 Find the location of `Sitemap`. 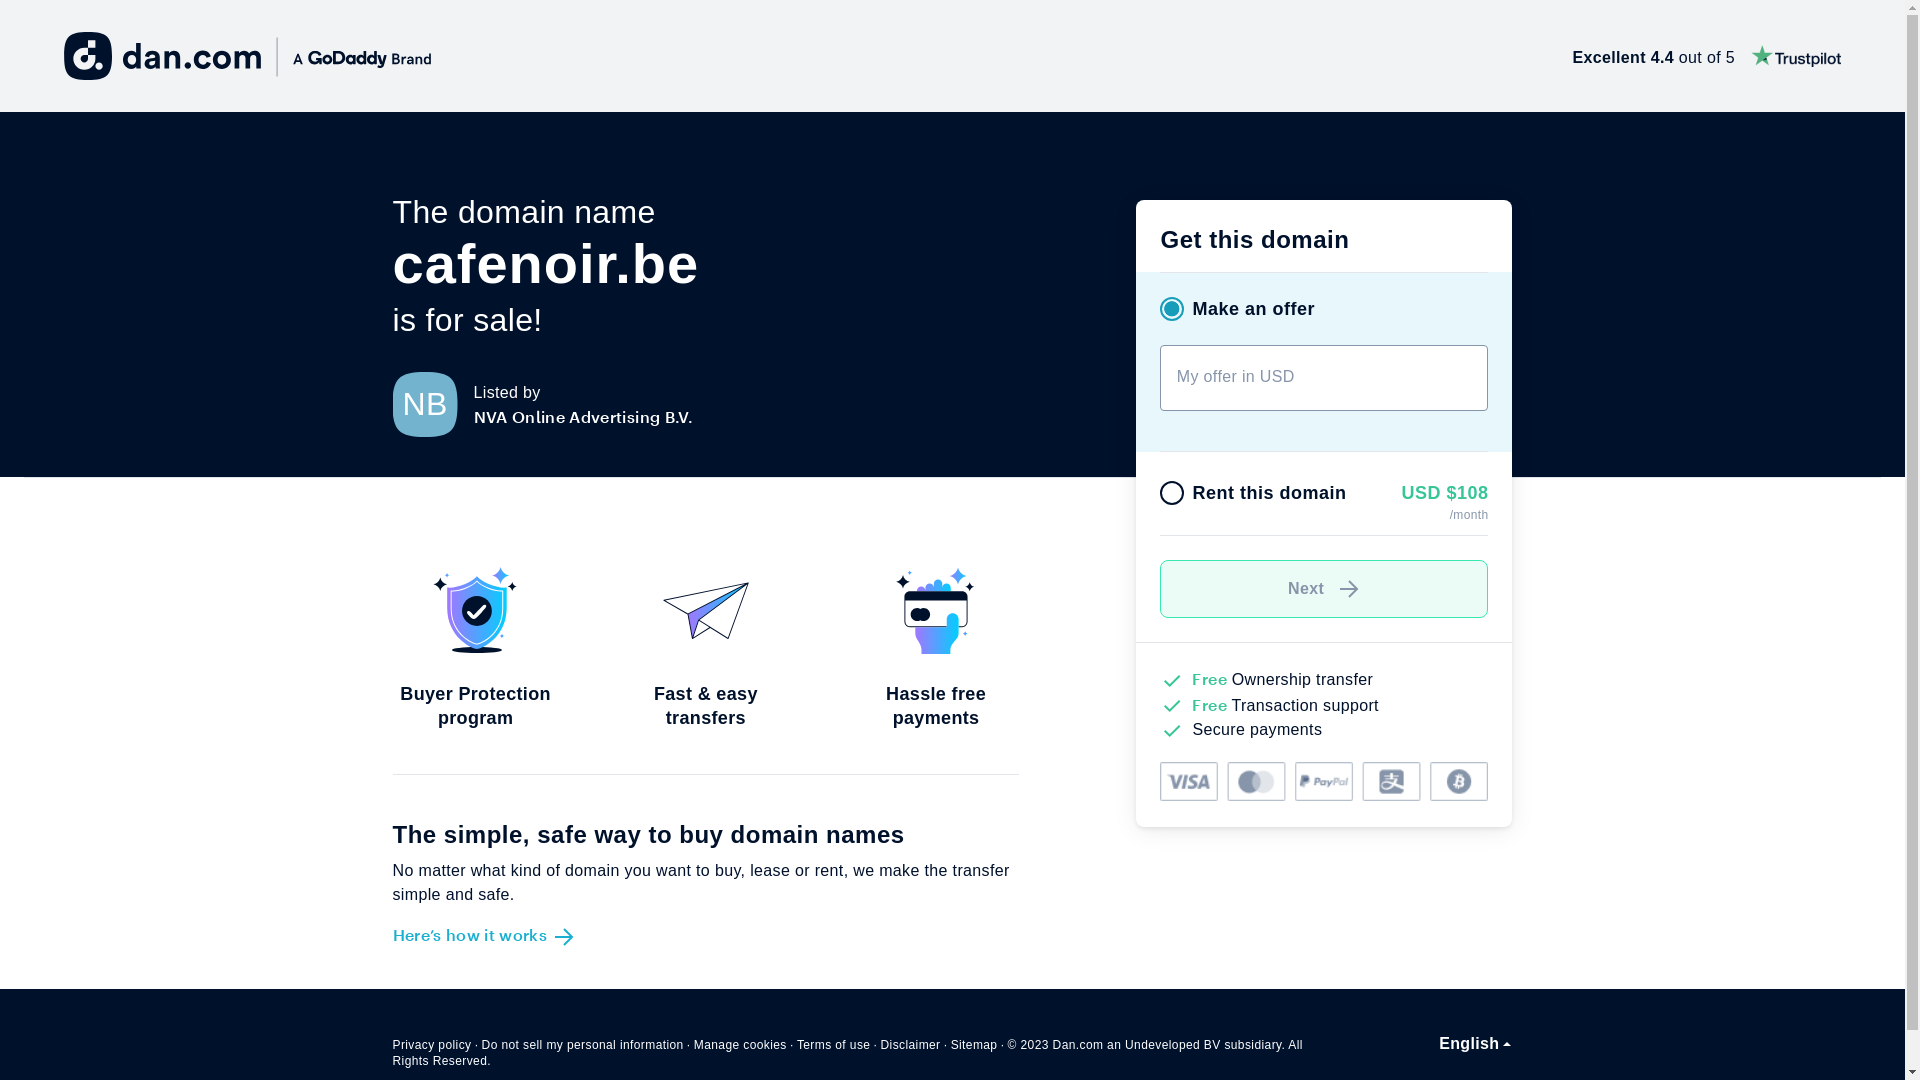

Sitemap is located at coordinates (974, 1045).